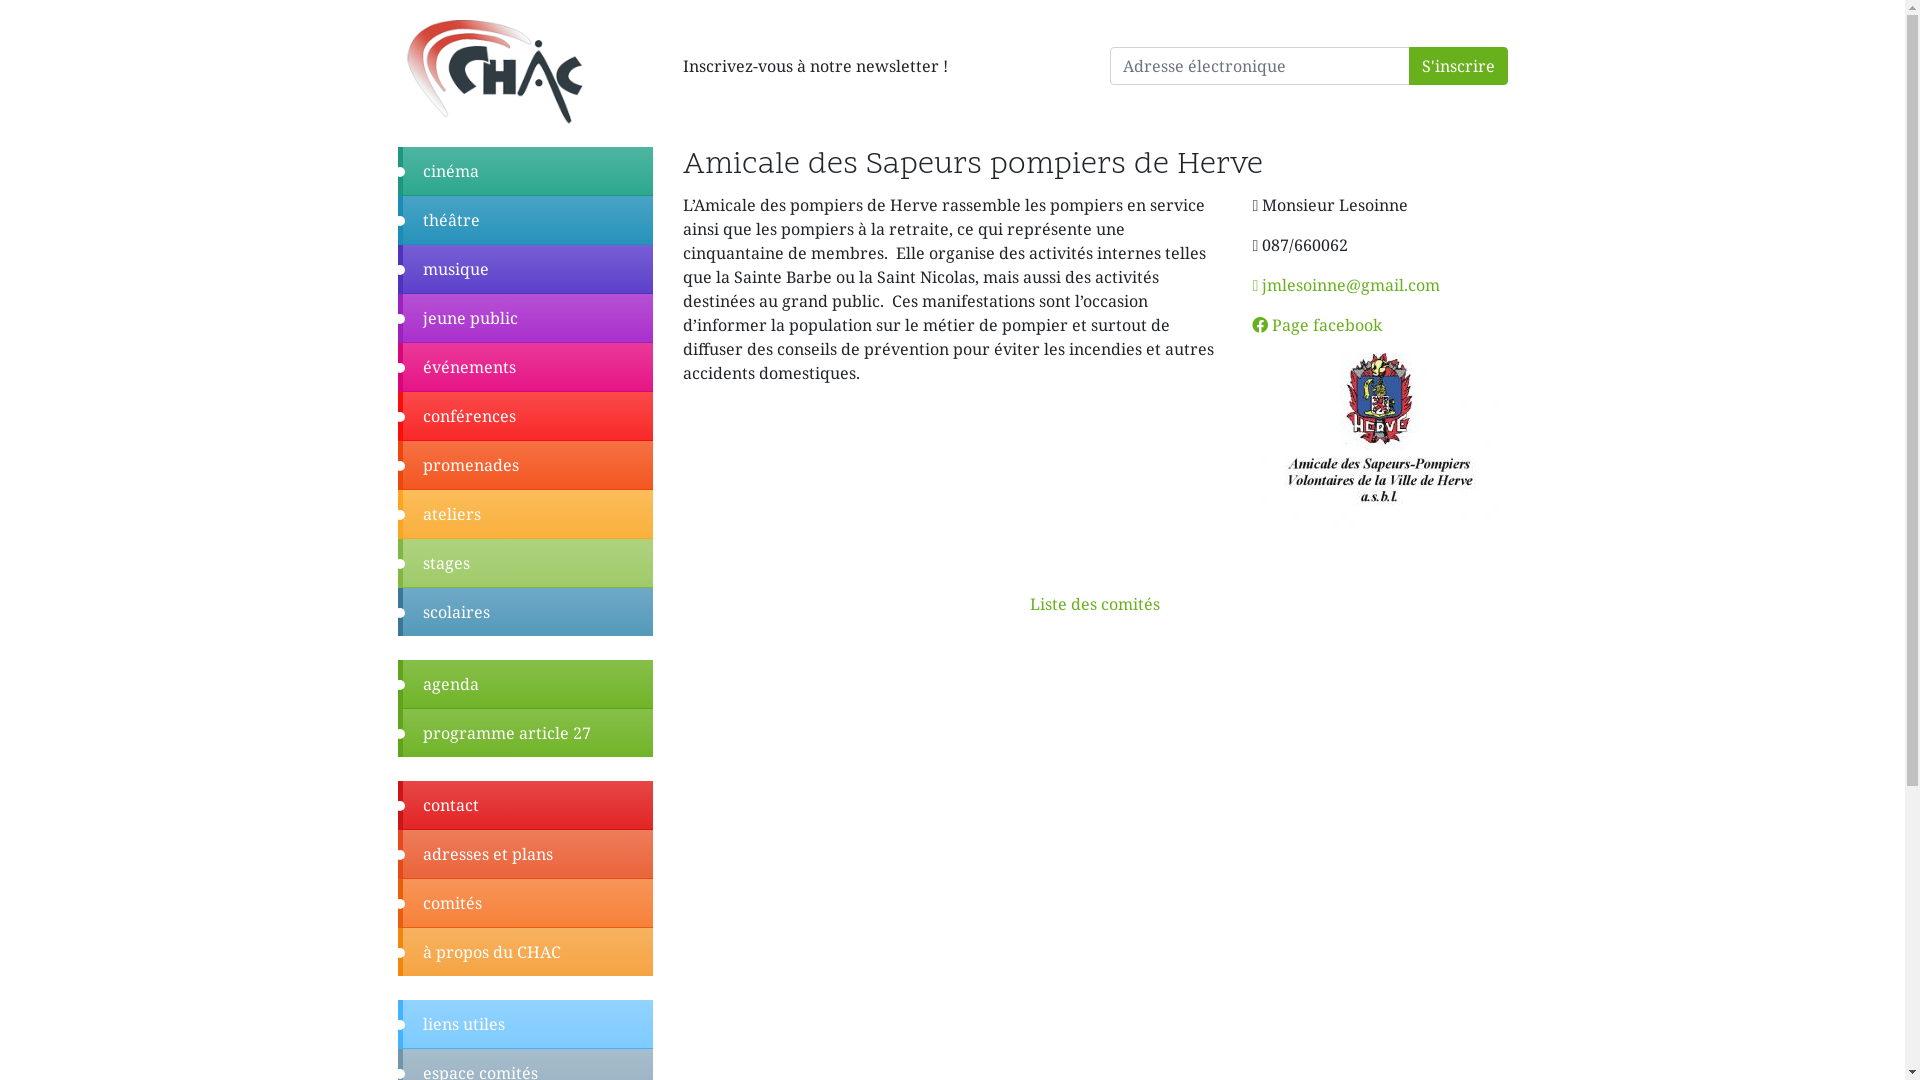  I want to click on adresses et plans, so click(526, 854).